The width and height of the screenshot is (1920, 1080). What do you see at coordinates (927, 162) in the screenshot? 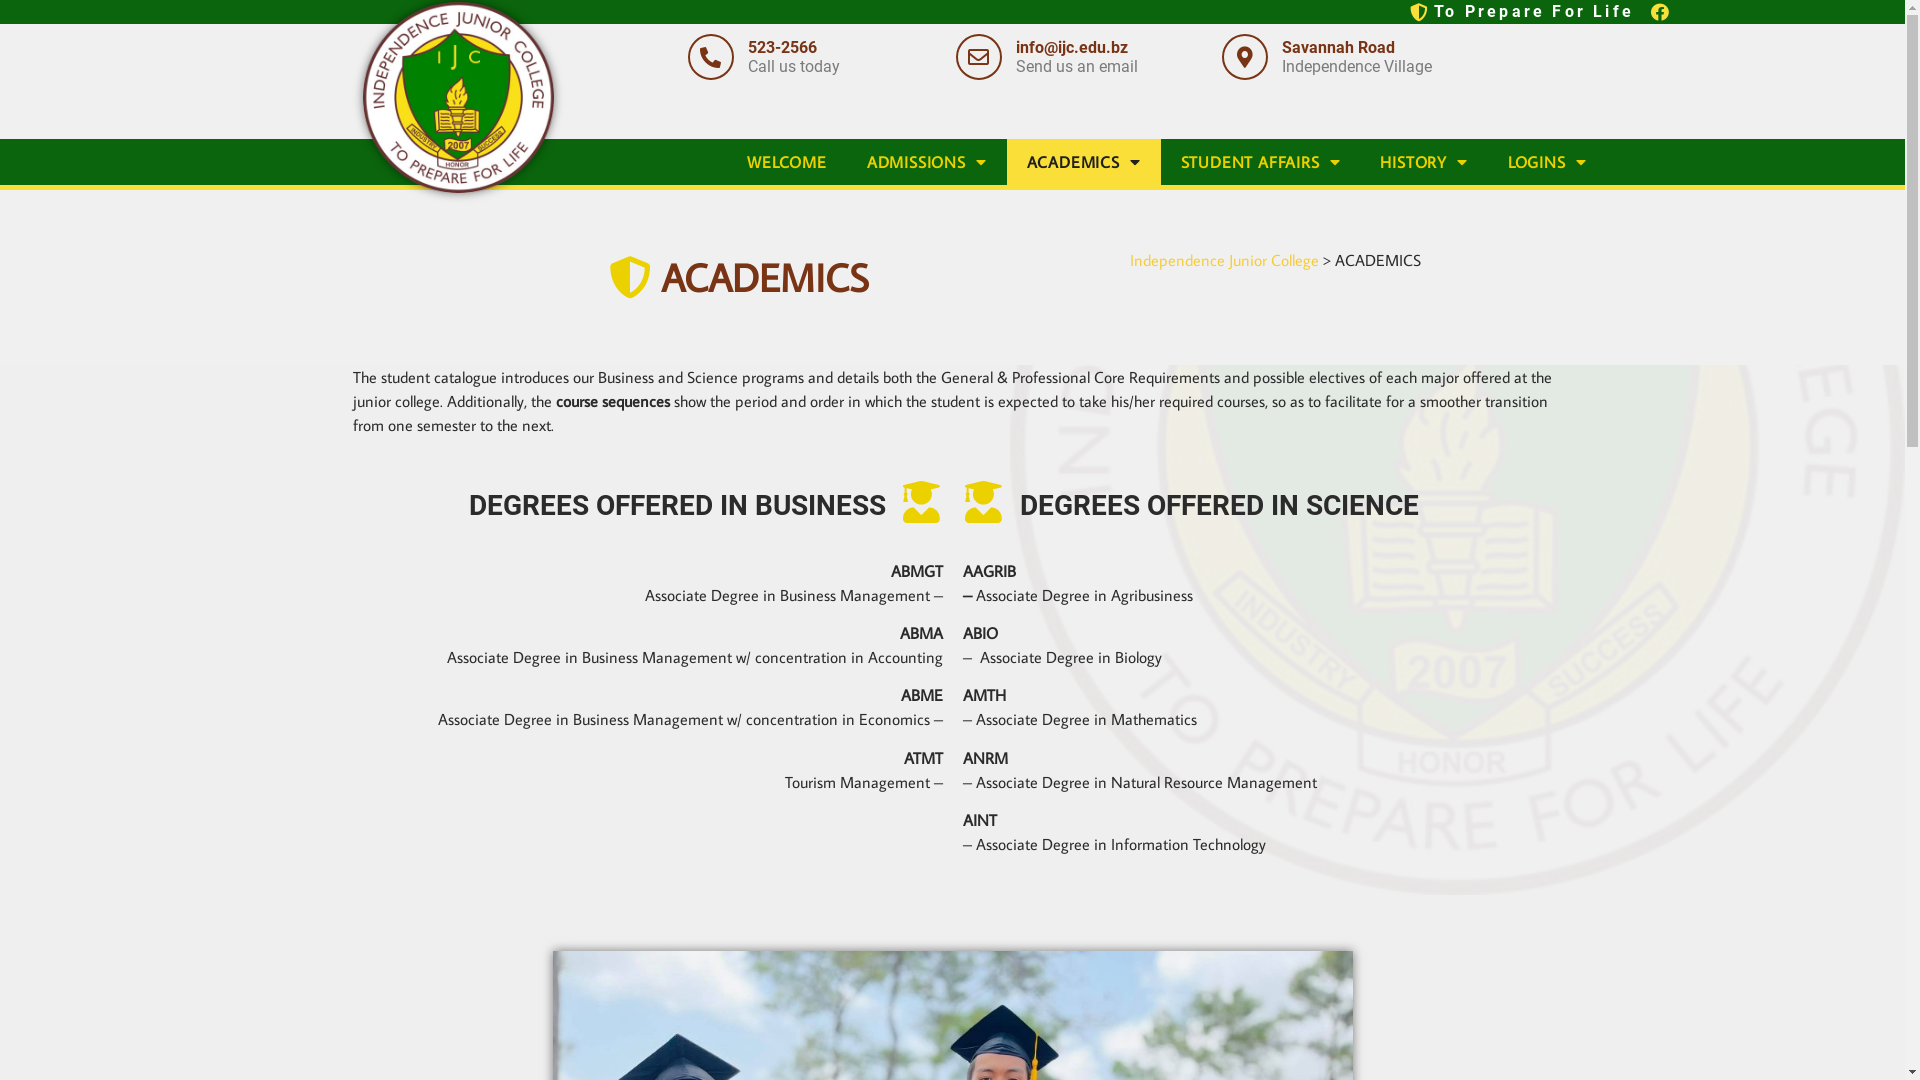
I see `ADMISSIONS` at bounding box center [927, 162].